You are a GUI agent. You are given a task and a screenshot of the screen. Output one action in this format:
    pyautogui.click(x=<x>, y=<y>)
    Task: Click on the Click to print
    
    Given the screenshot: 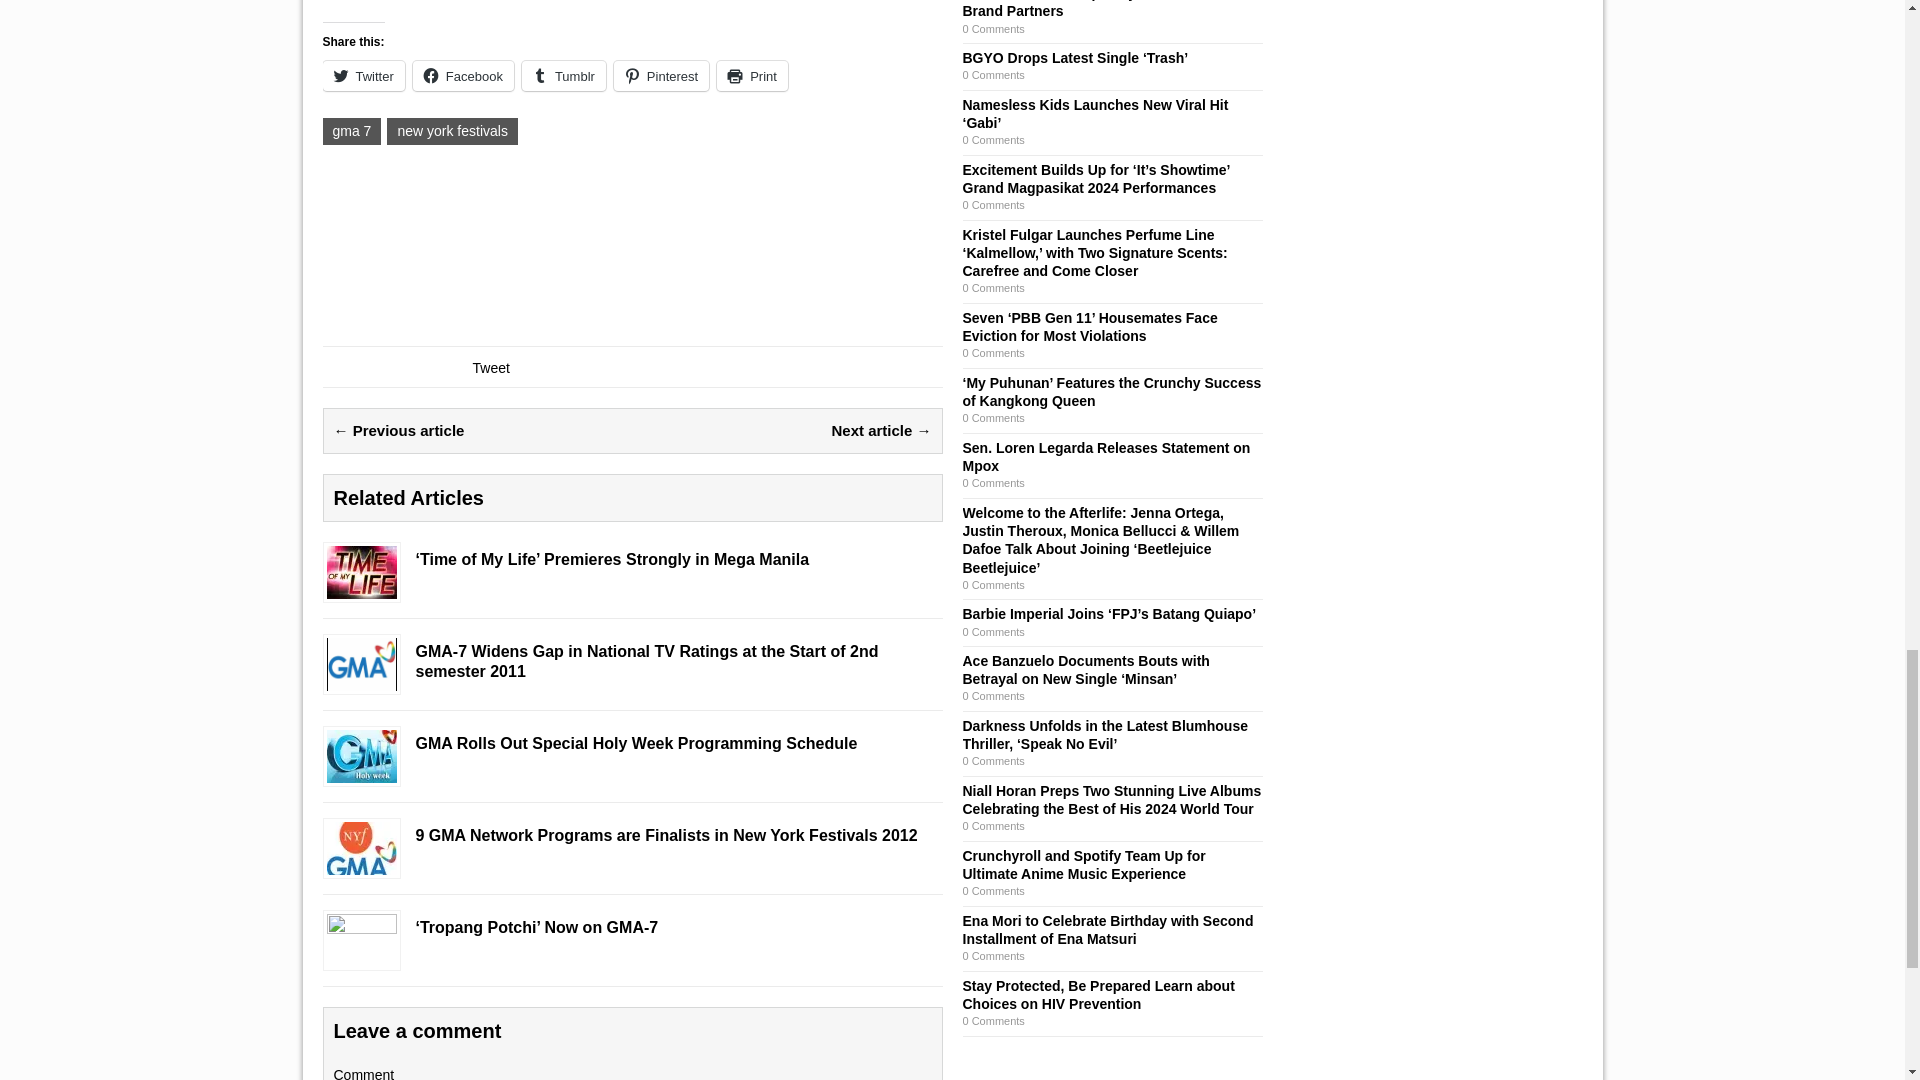 What is the action you would take?
    pyautogui.click(x=752, y=75)
    